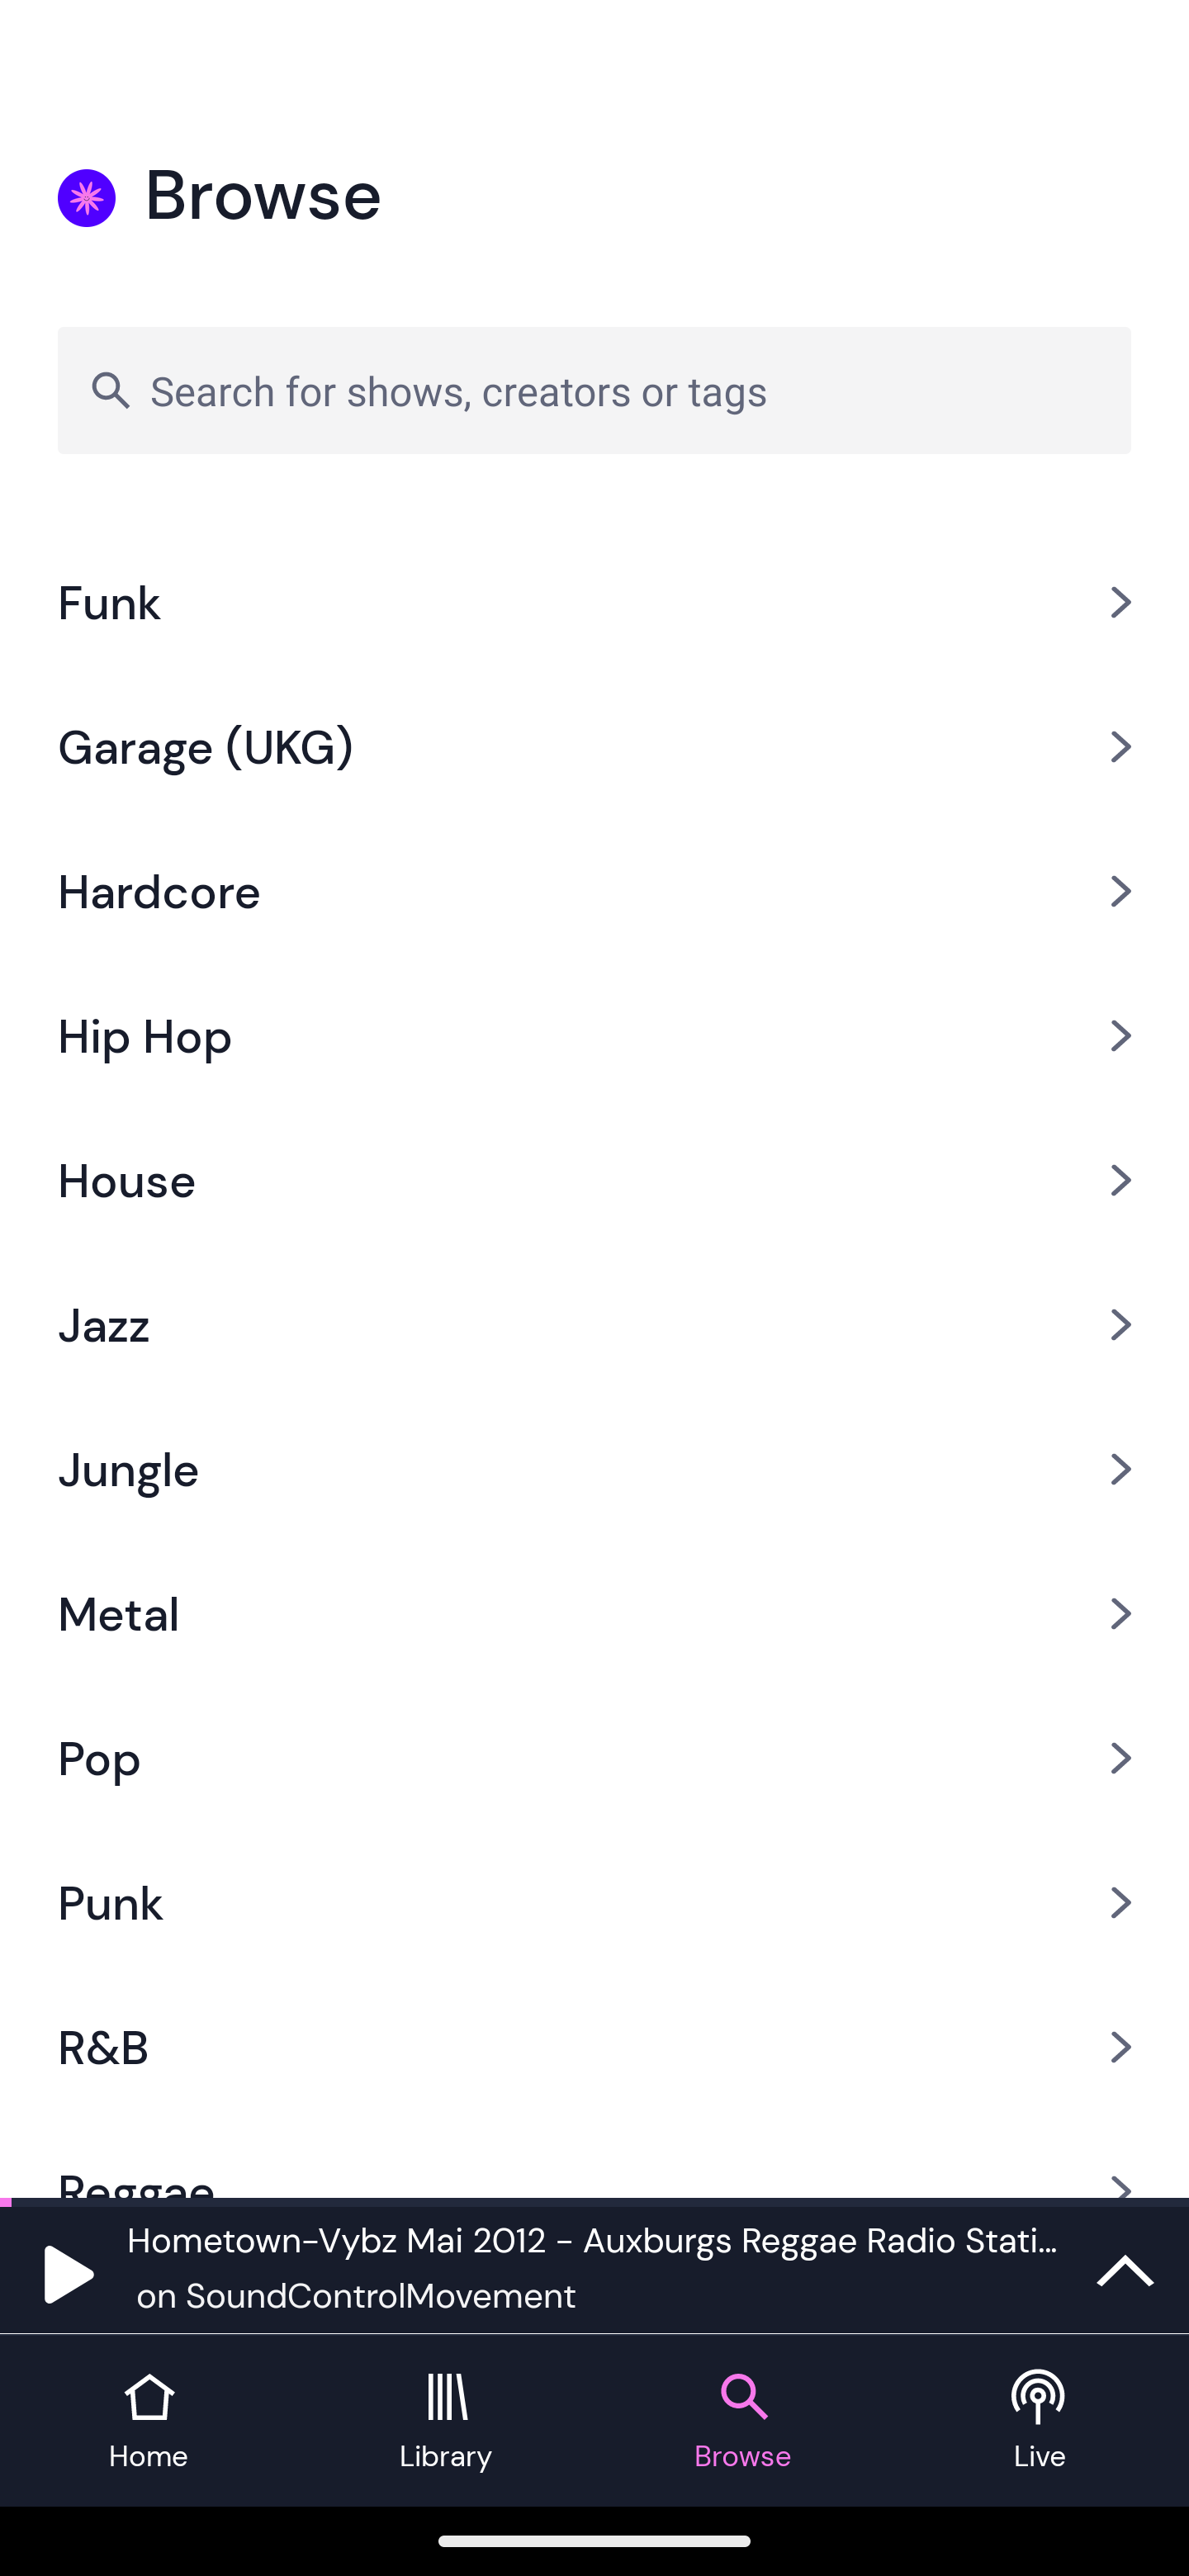 Image resolution: width=1189 pixels, height=2576 pixels. What do you see at coordinates (594, 1612) in the screenshot?
I see `Metal` at bounding box center [594, 1612].